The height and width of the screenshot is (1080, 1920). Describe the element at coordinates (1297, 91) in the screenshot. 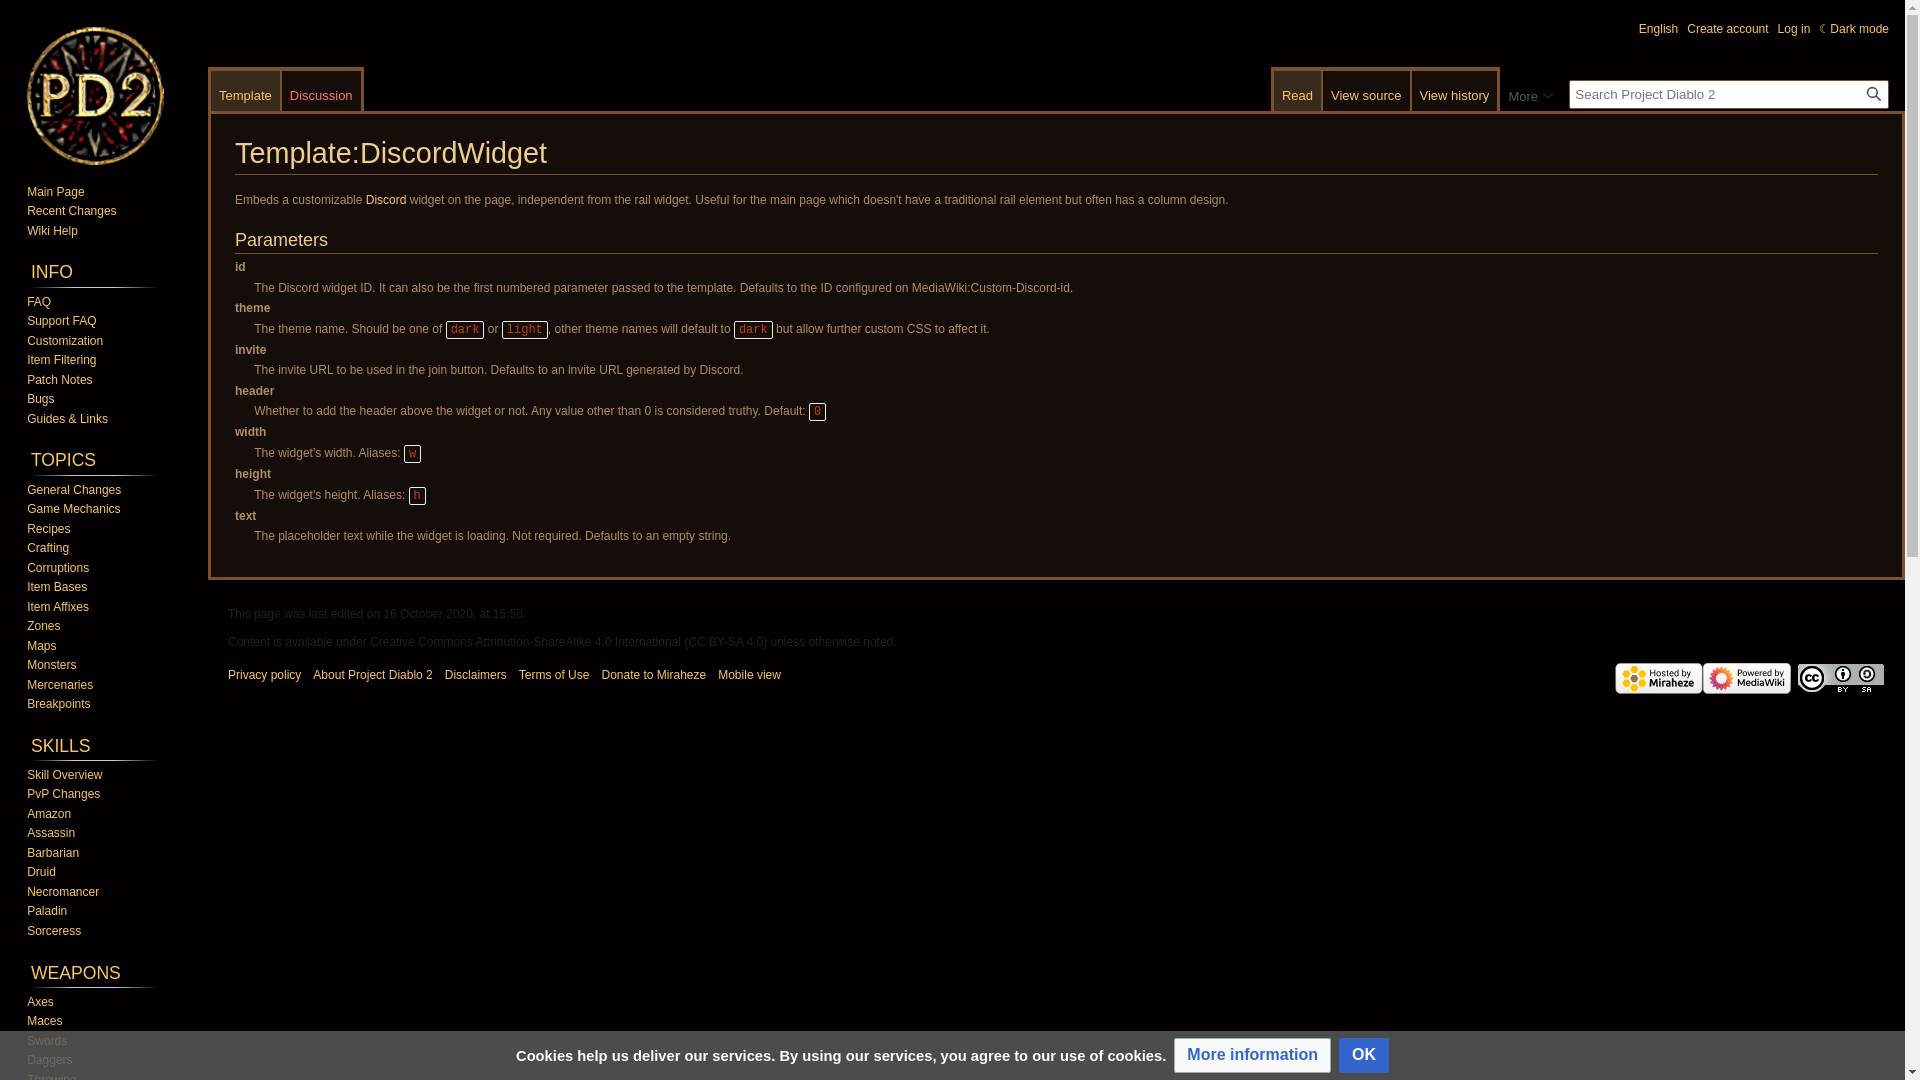

I see `Read` at that location.